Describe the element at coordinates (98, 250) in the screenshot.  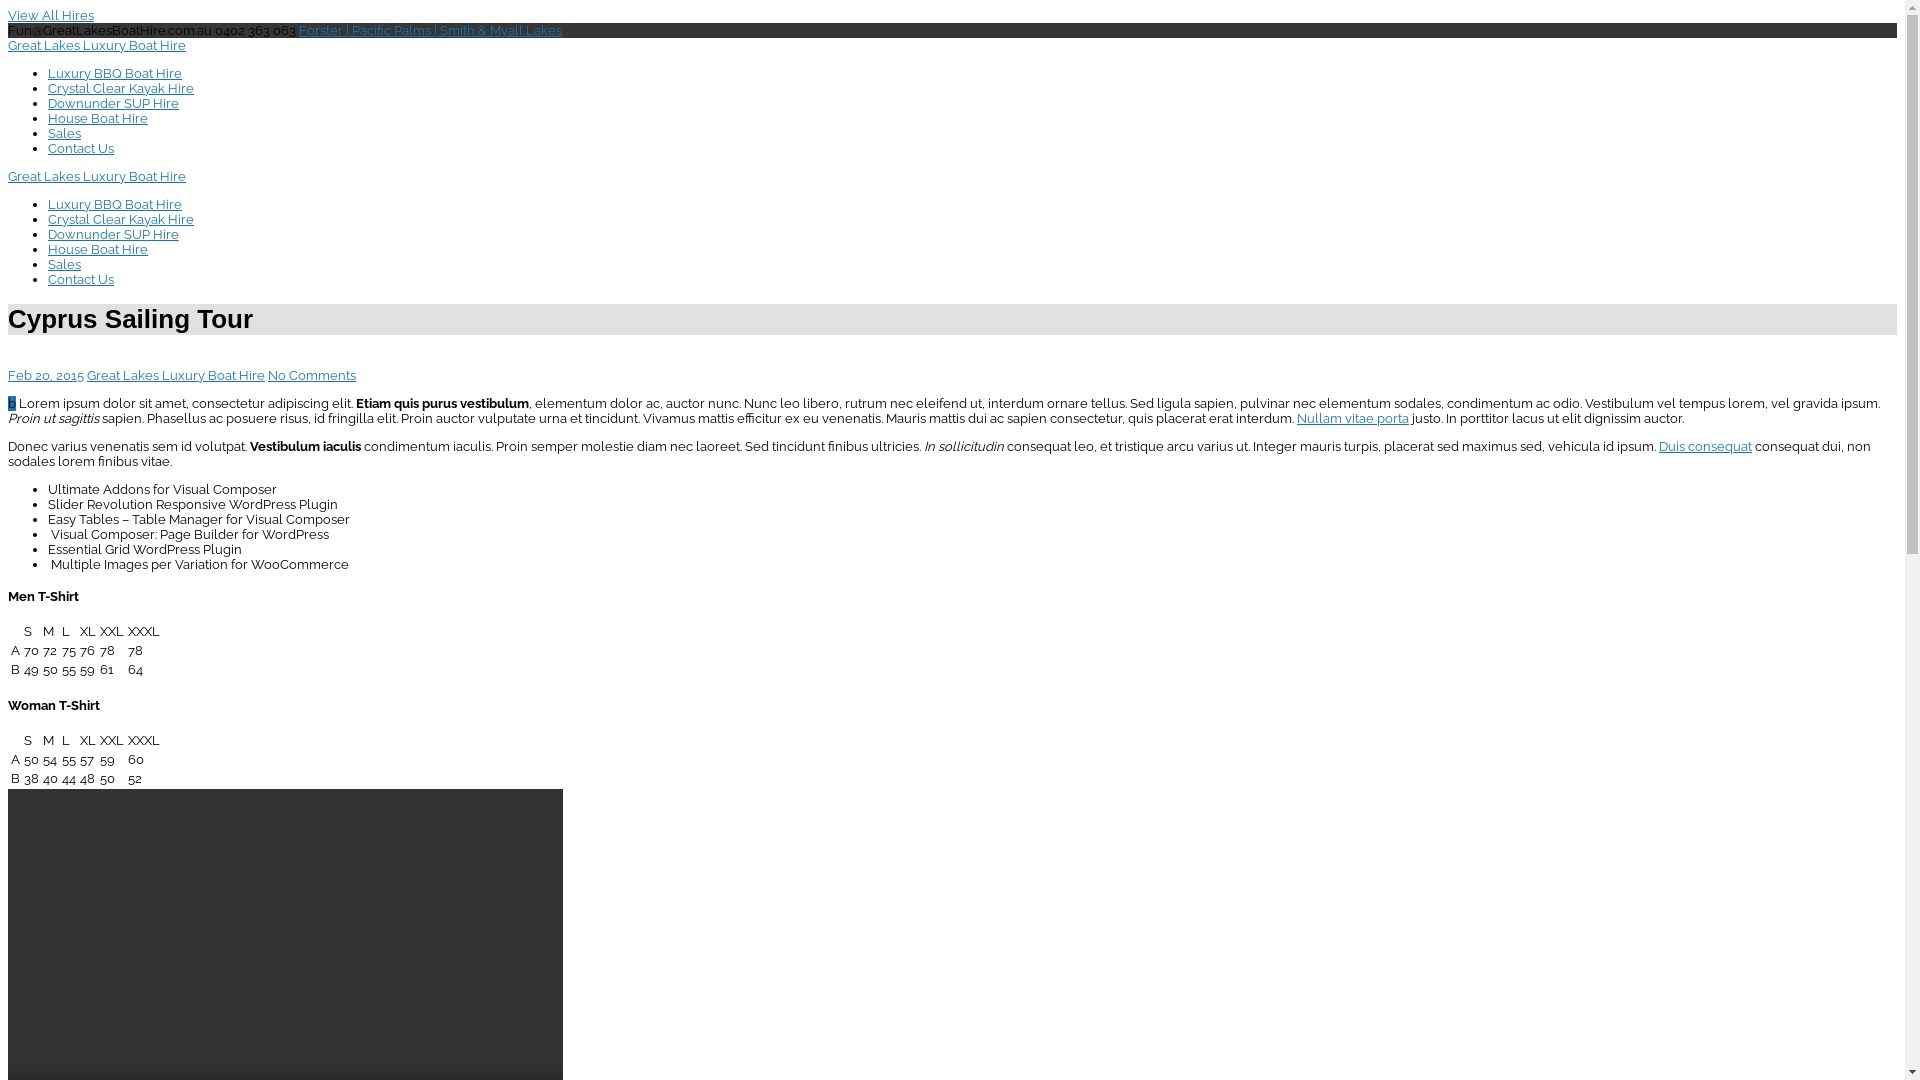
I see `House Boat Hire` at that location.